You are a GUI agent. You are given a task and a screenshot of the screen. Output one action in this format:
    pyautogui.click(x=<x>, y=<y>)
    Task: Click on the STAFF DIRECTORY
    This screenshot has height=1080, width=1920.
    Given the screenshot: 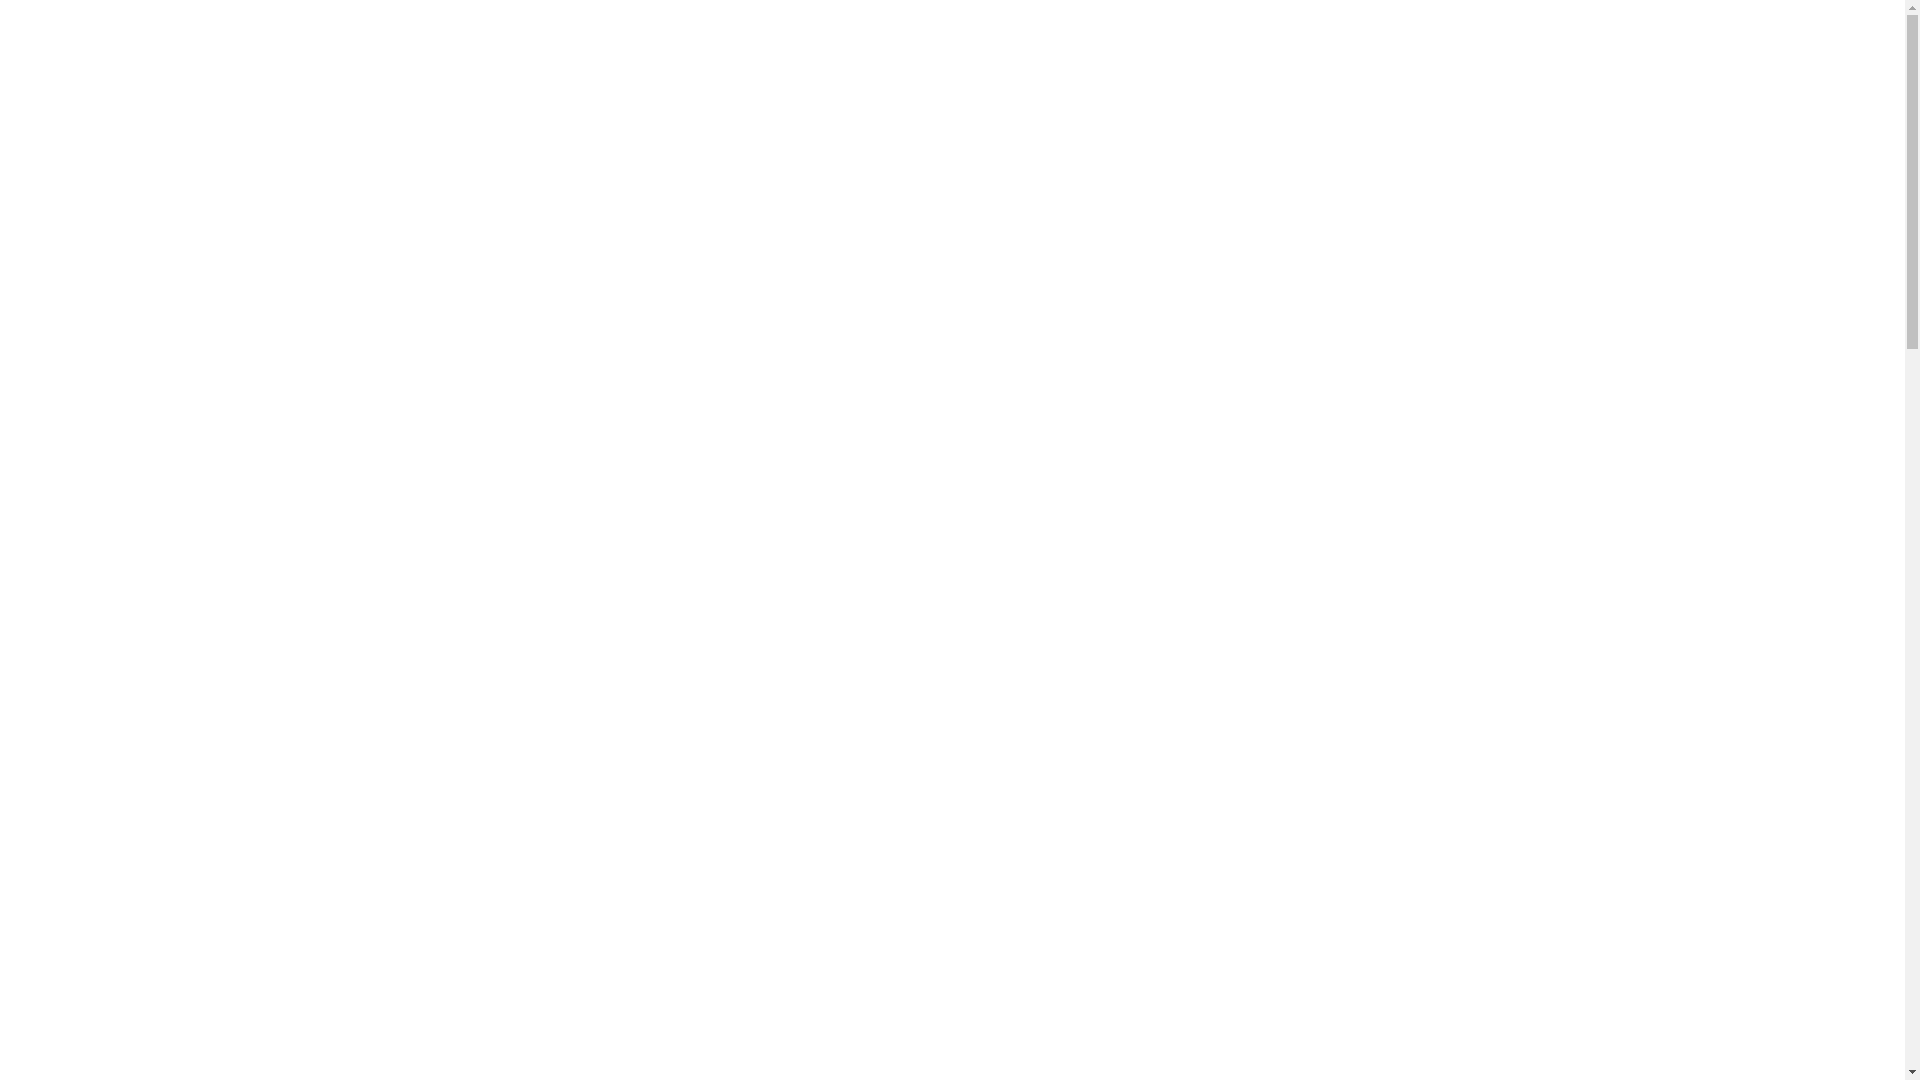 What is the action you would take?
    pyautogui.click(x=154, y=695)
    